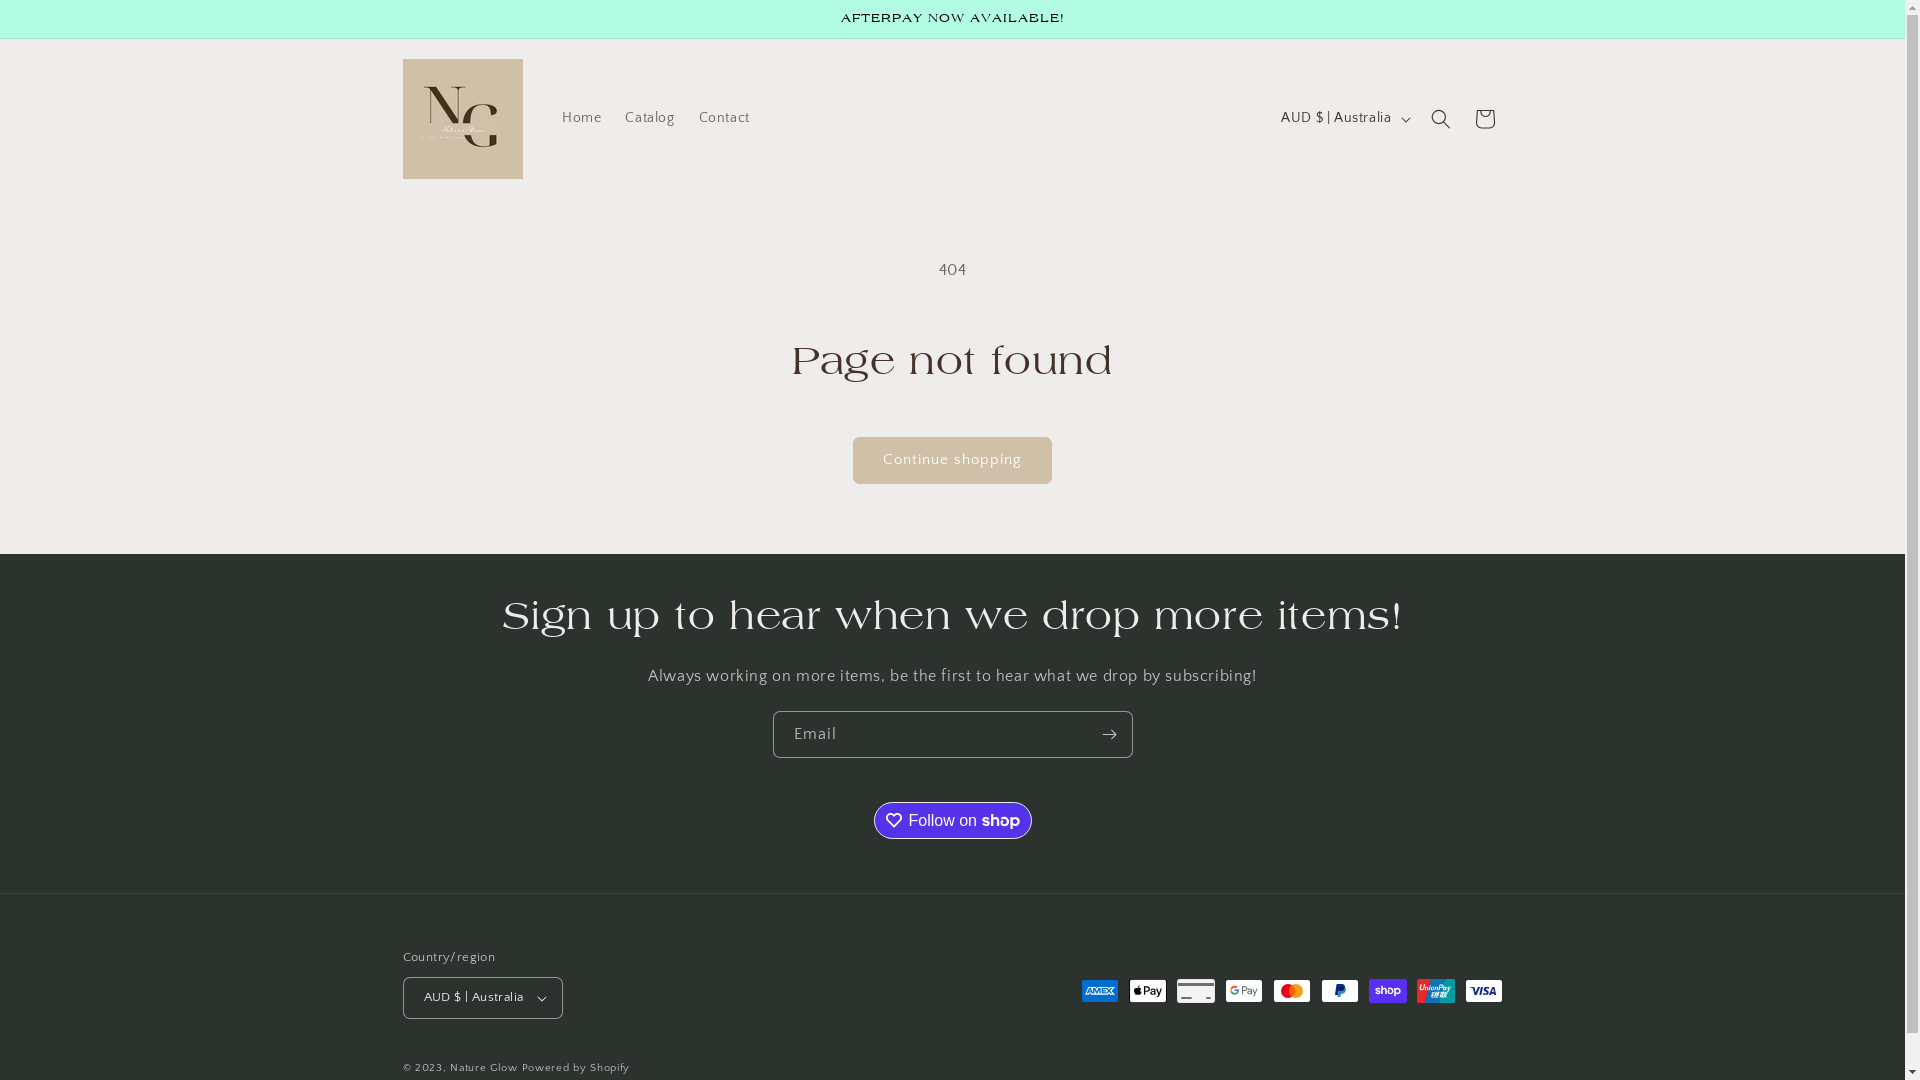 The height and width of the screenshot is (1080, 1920). What do you see at coordinates (650, 118) in the screenshot?
I see `Catalog` at bounding box center [650, 118].